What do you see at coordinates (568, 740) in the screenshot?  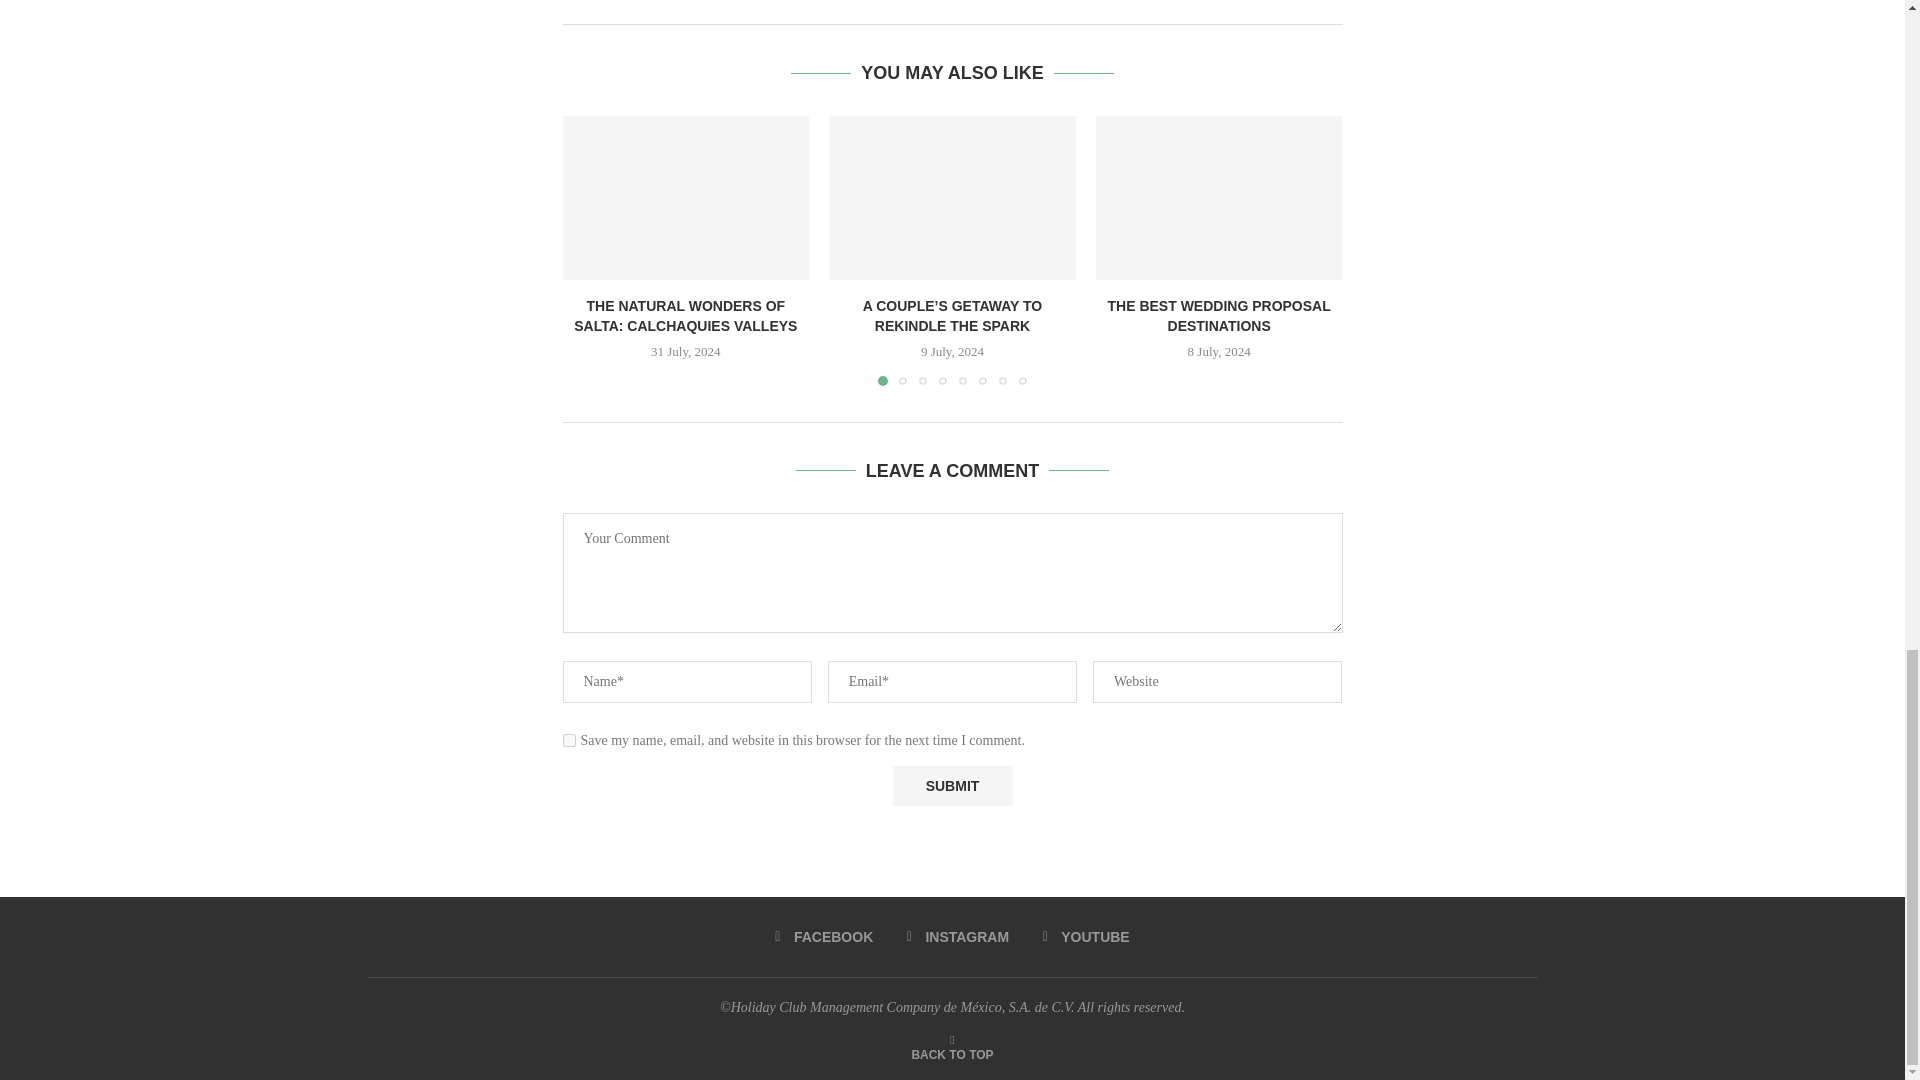 I see `yes` at bounding box center [568, 740].